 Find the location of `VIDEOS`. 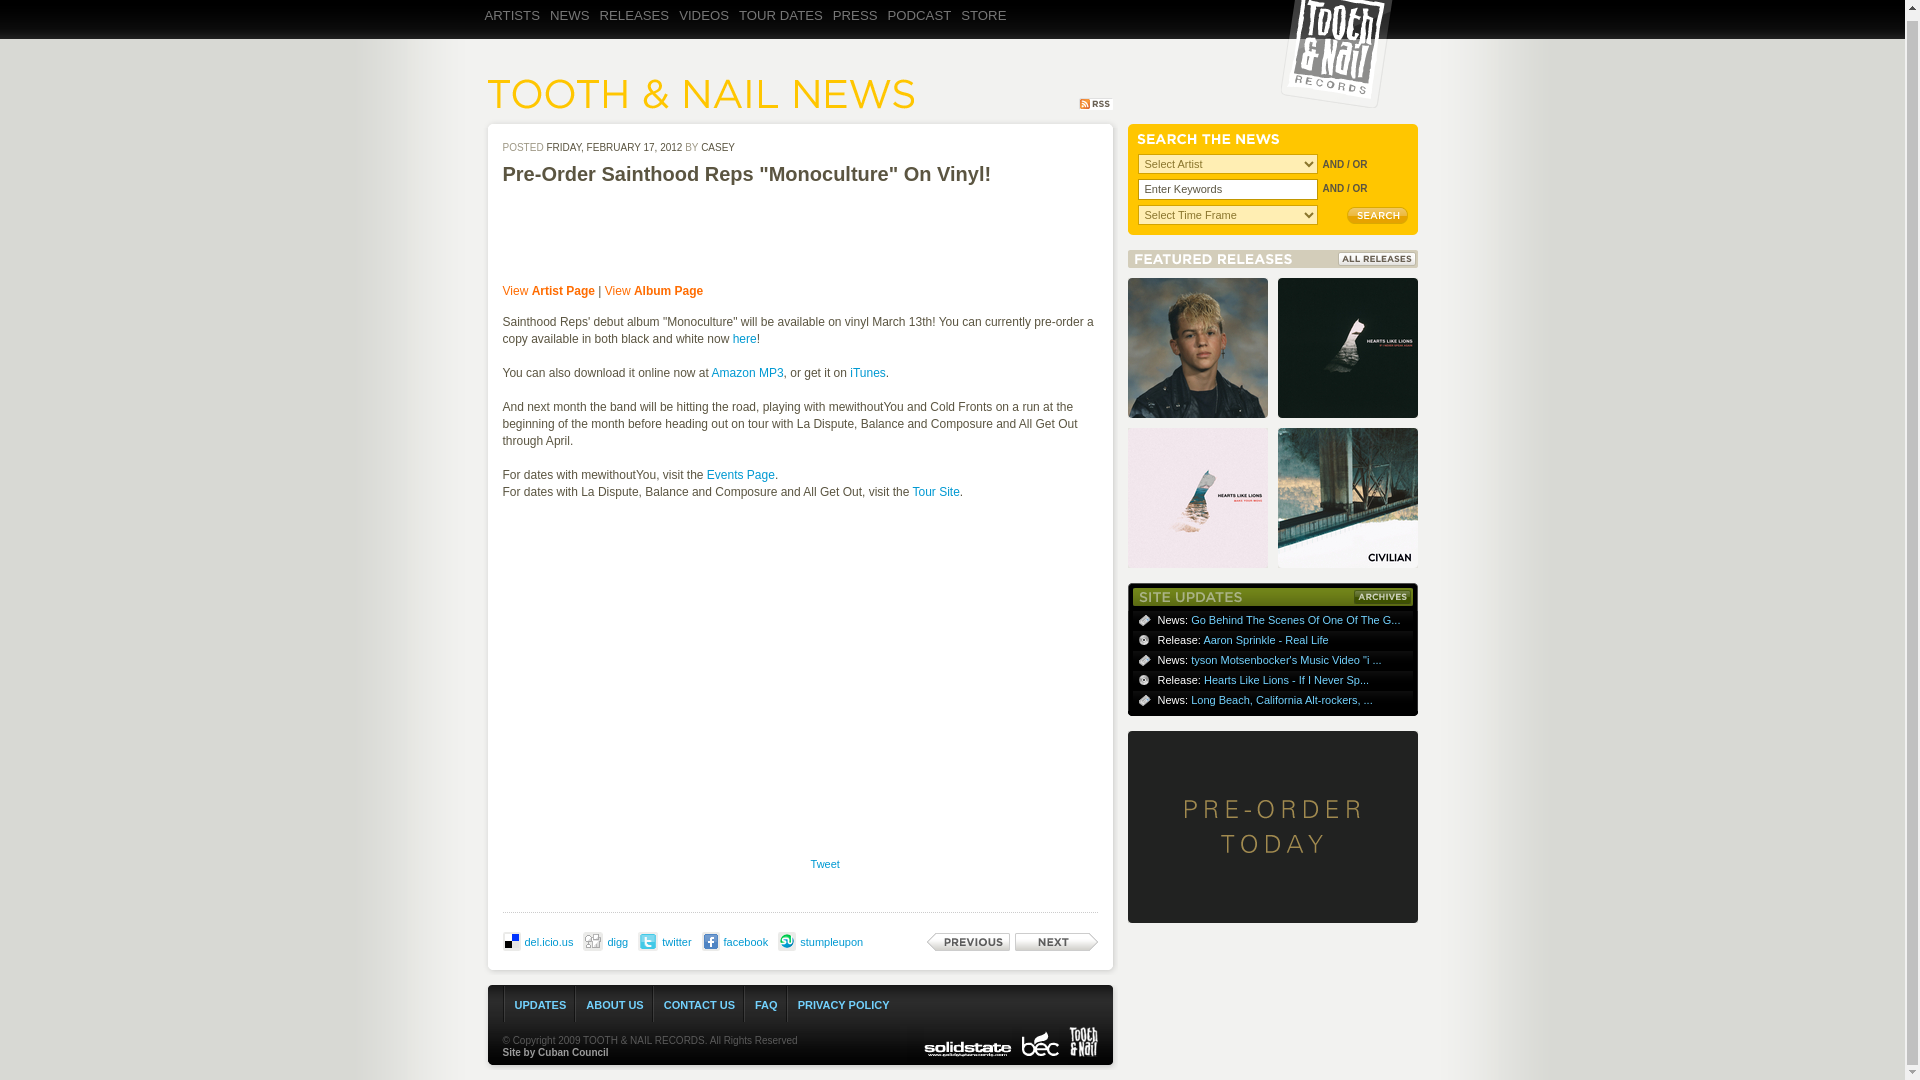

VIDEOS is located at coordinates (707, 31).